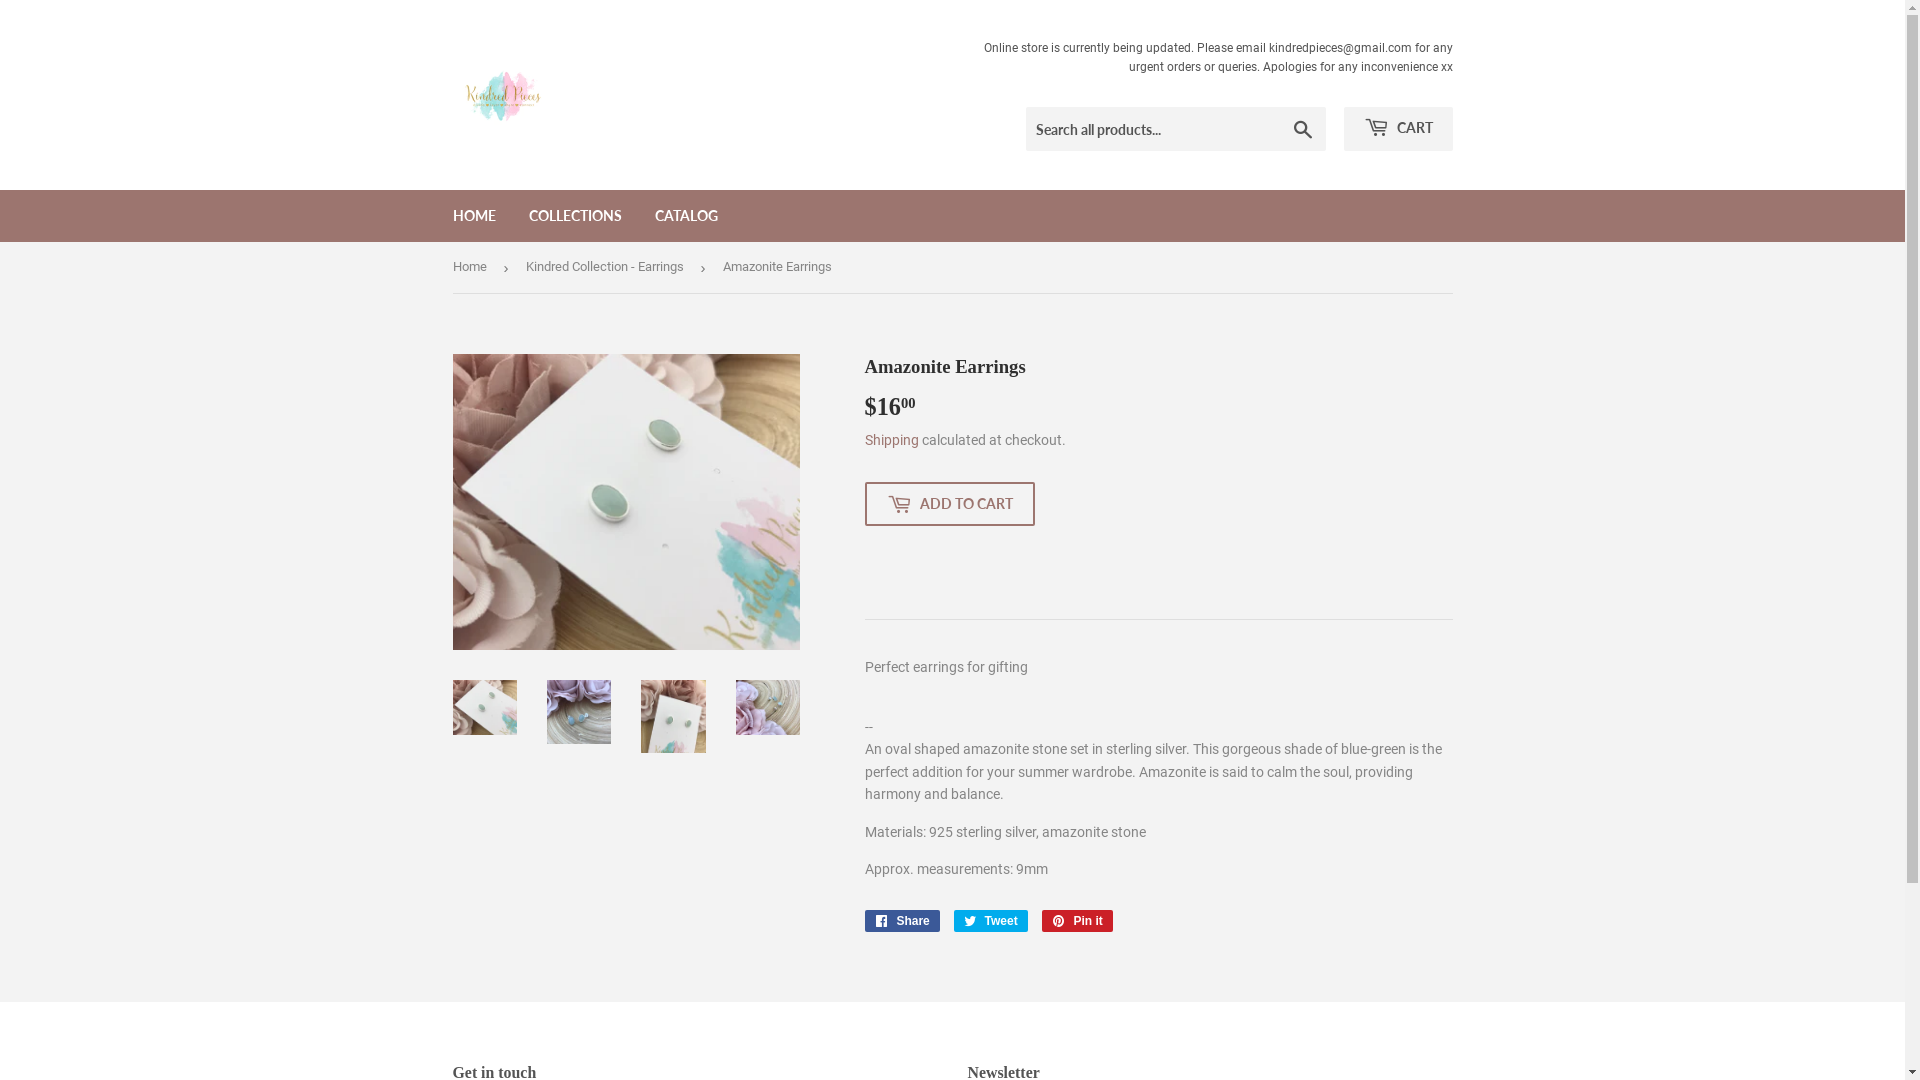 This screenshot has width=1920, height=1080. Describe the element at coordinates (1302, 130) in the screenshot. I see `Search` at that location.